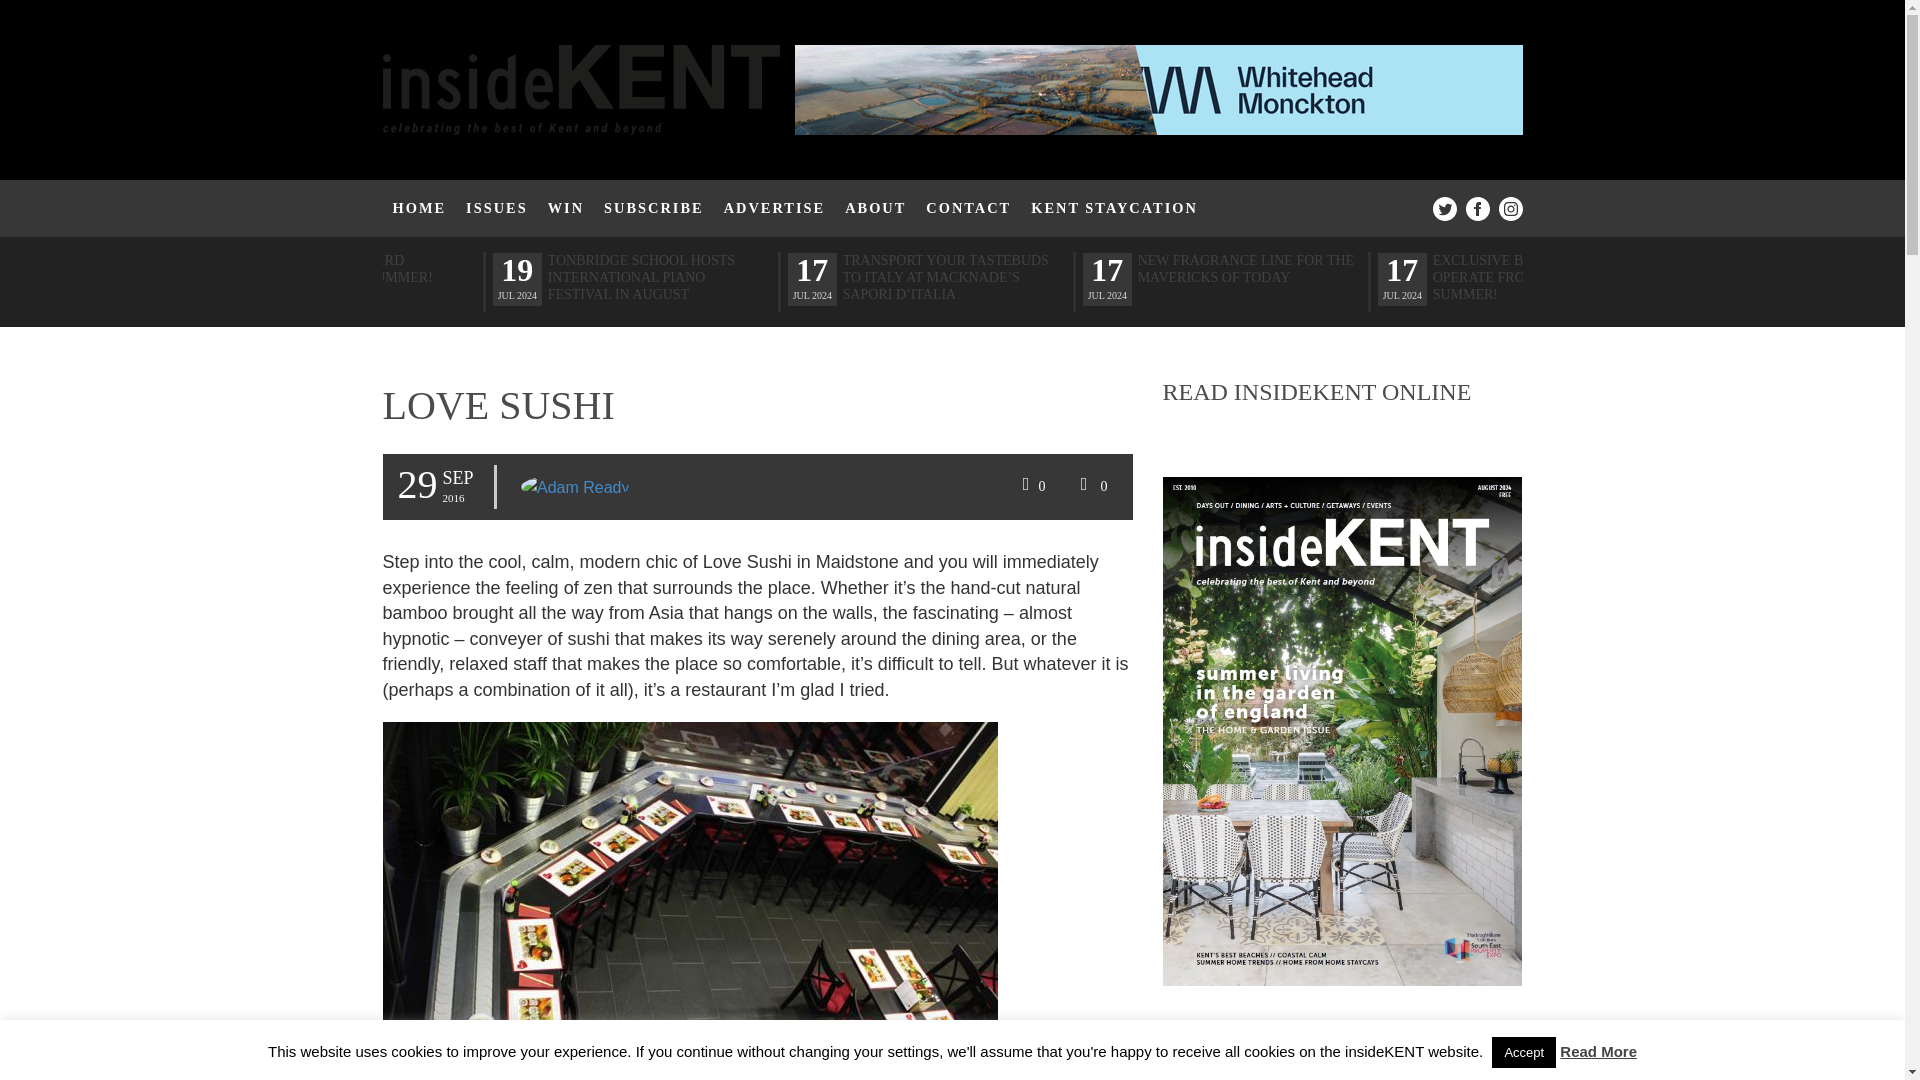 This screenshot has height=1080, width=1920. What do you see at coordinates (875, 208) in the screenshot?
I see `ABOUT` at bounding box center [875, 208].